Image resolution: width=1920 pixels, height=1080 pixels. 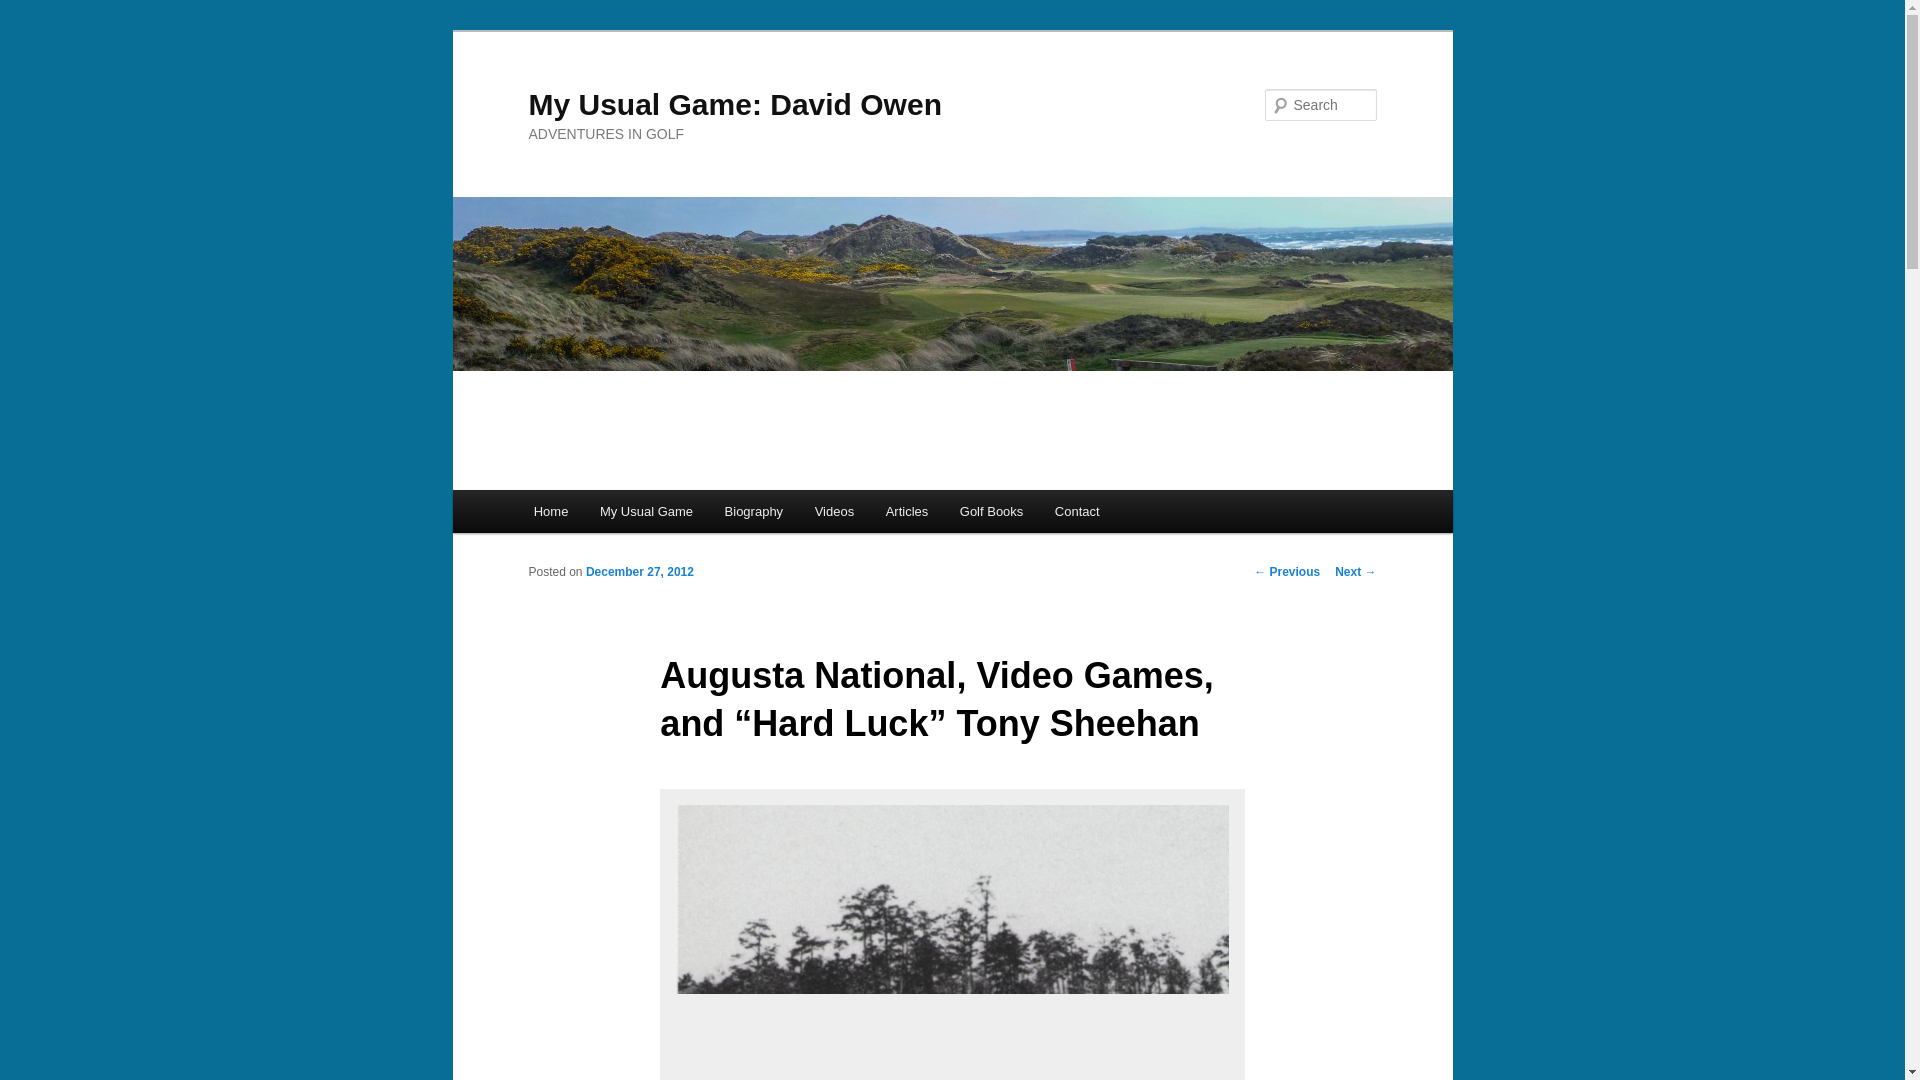 What do you see at coordinates (734, 104) in the screenshot?
I see `My Usual Game: David Owen` at bounding box center [734, 104].